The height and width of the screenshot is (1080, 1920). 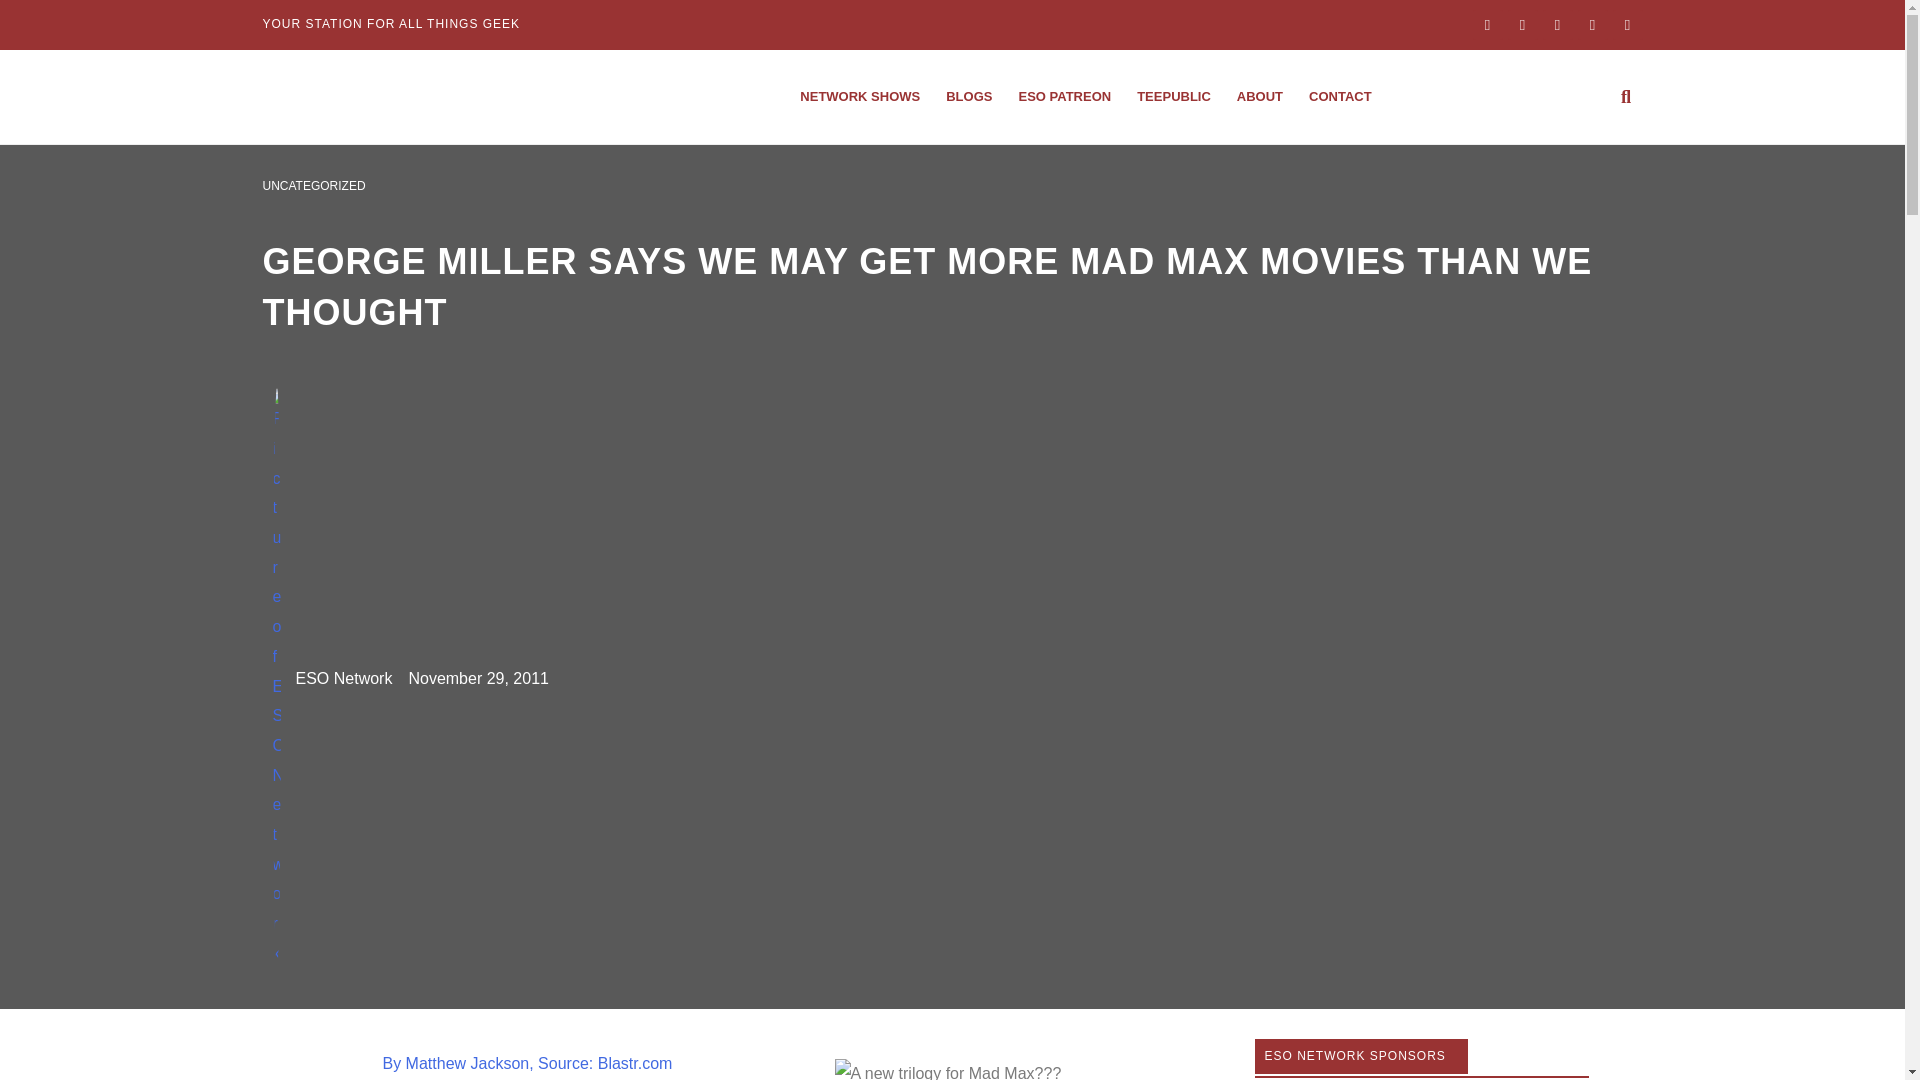 What do you see at coordinates (312, 186) in the screenshot?
I see `UNCATEGORIZED` at bounding box center [312, 186].